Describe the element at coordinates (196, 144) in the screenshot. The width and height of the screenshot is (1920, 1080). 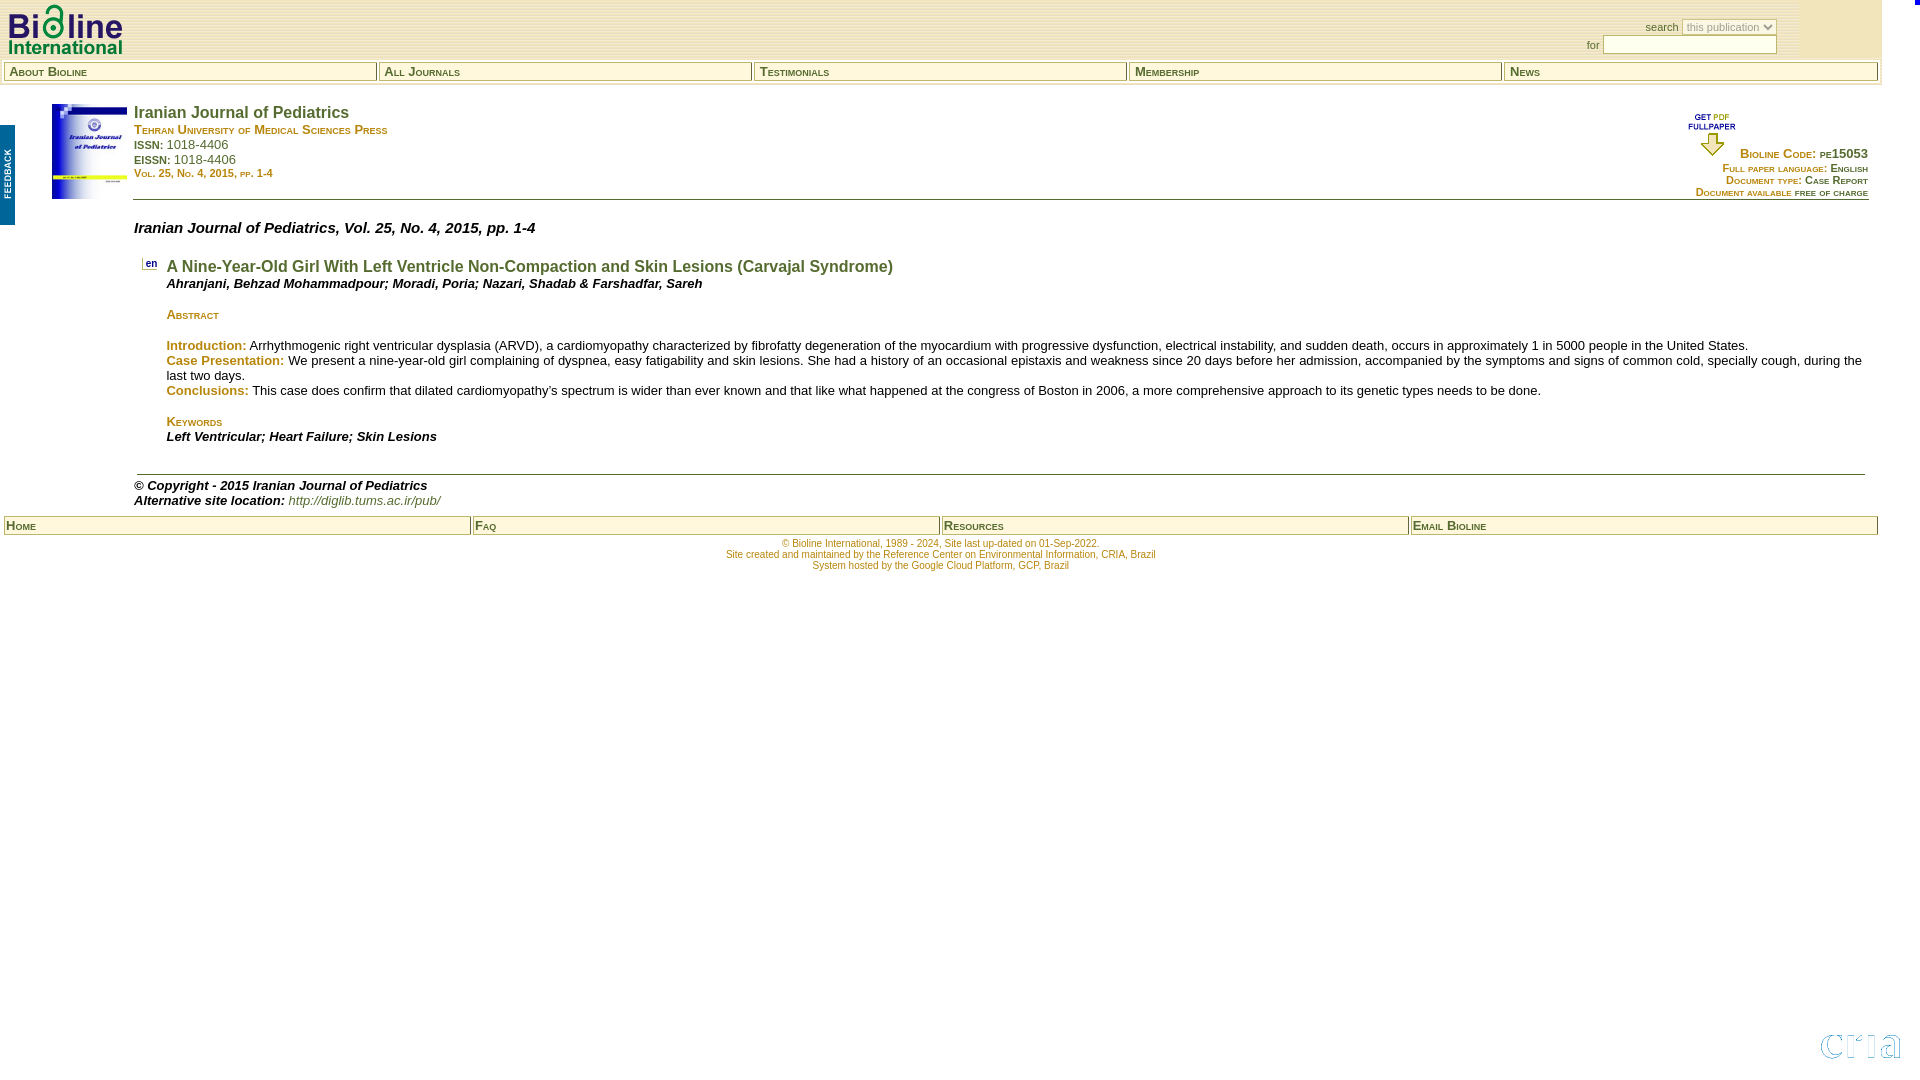
I see `1018-4406` at that location.